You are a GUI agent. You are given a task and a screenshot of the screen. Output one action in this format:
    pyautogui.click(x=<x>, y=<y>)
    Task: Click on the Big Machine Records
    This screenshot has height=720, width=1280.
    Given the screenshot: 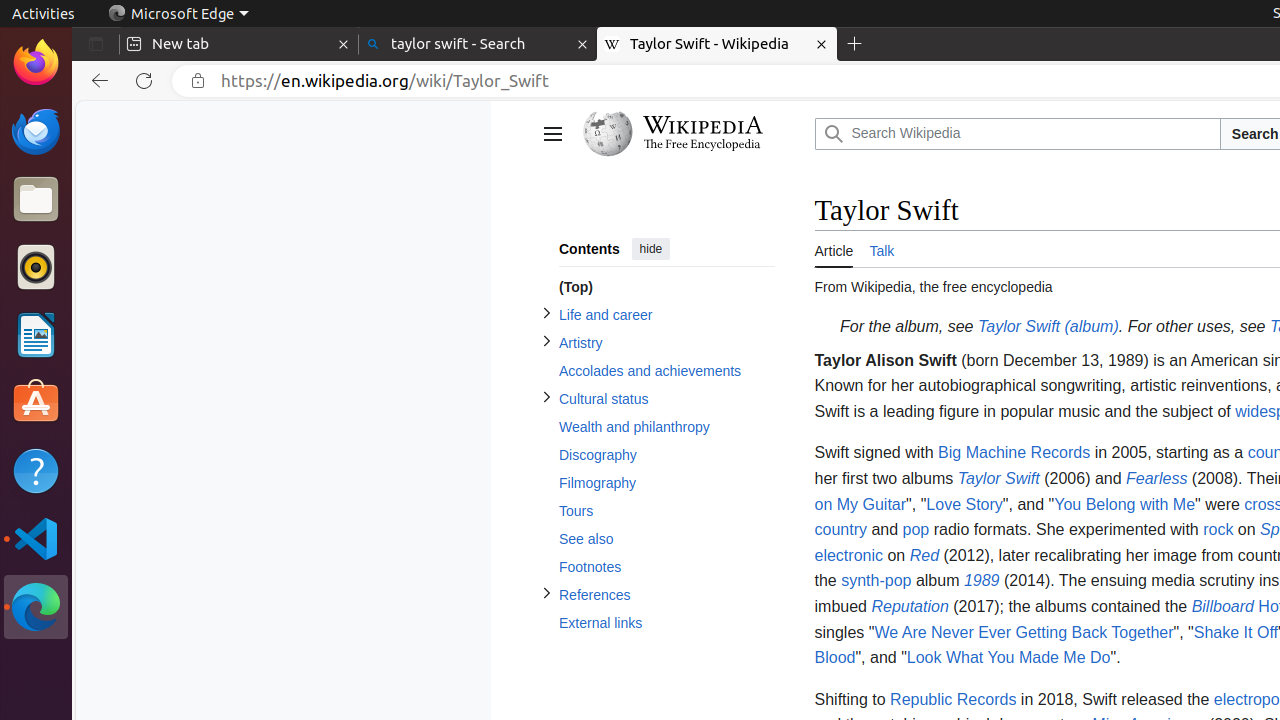 What is the action you would take?
    pyautogui.click(x=1014, y=453)
    